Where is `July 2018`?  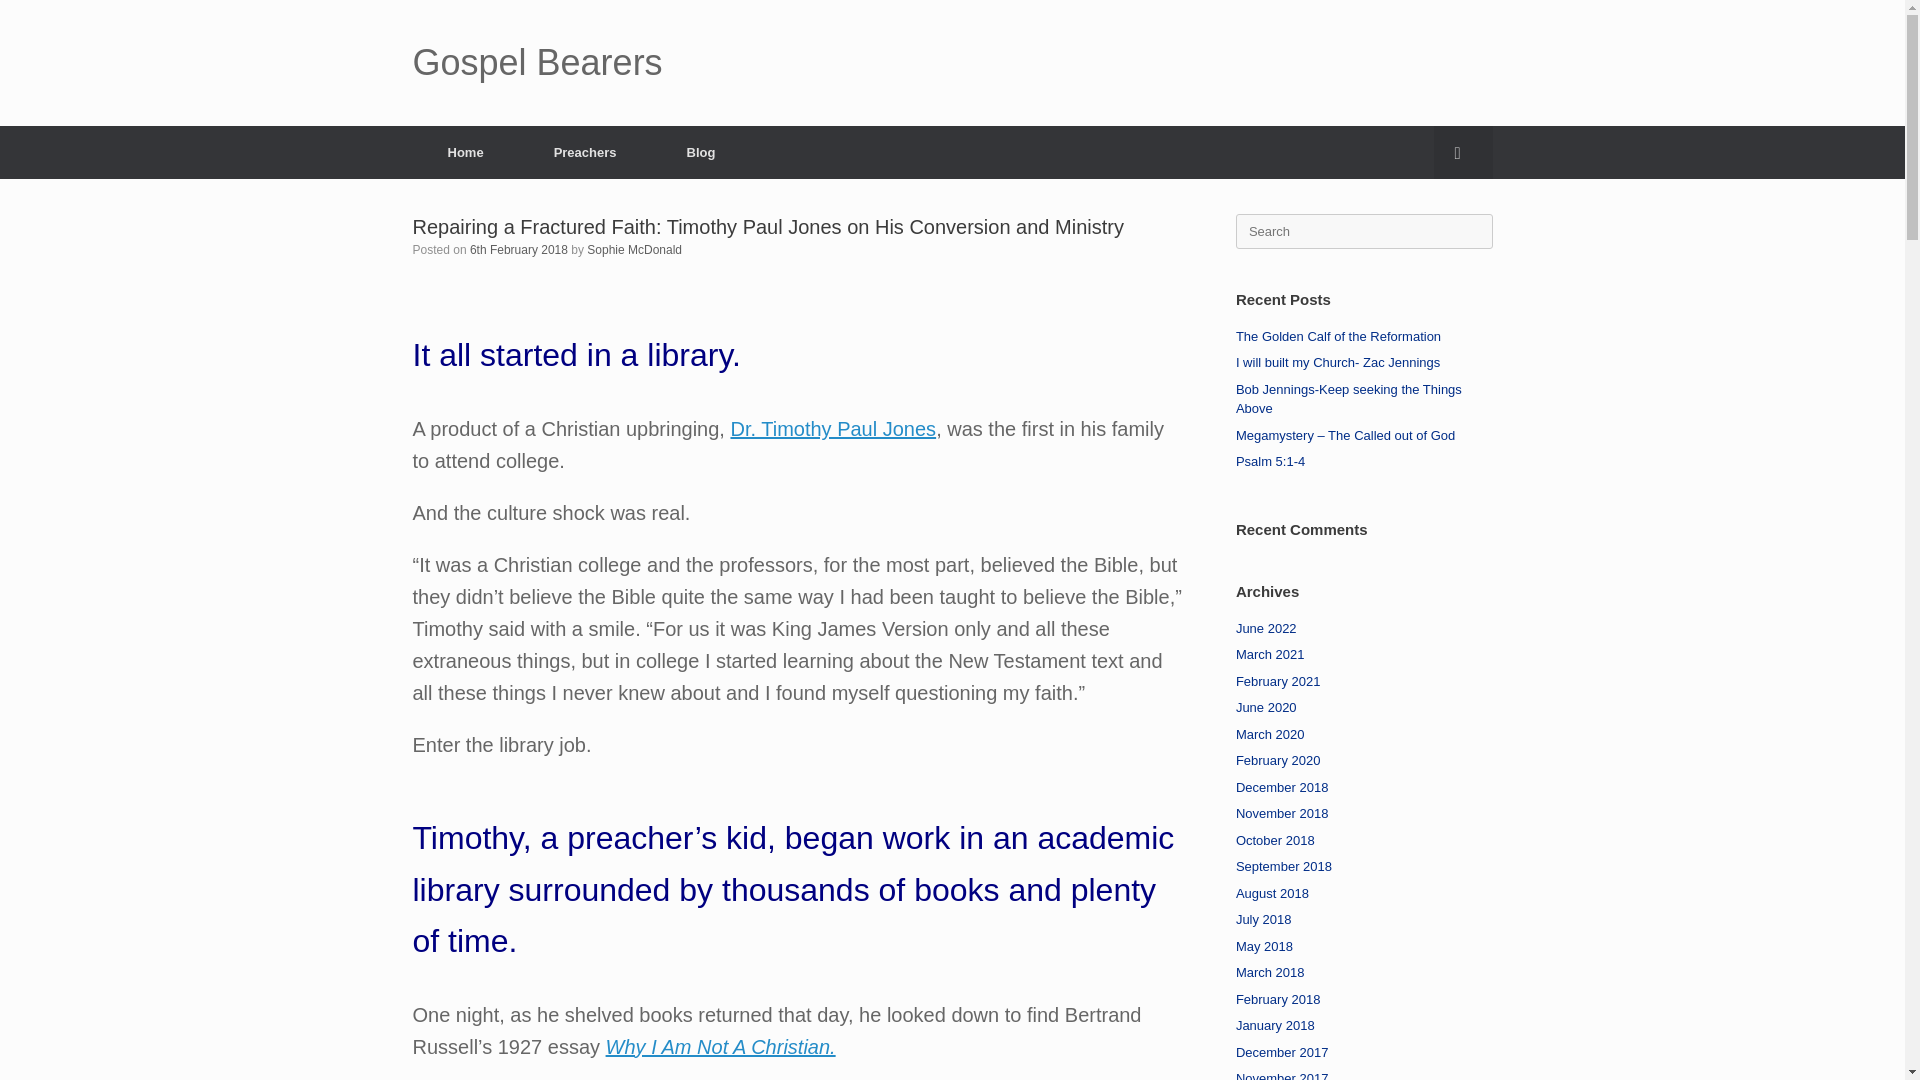 July 2018 is located at coordinates (1264, 918).